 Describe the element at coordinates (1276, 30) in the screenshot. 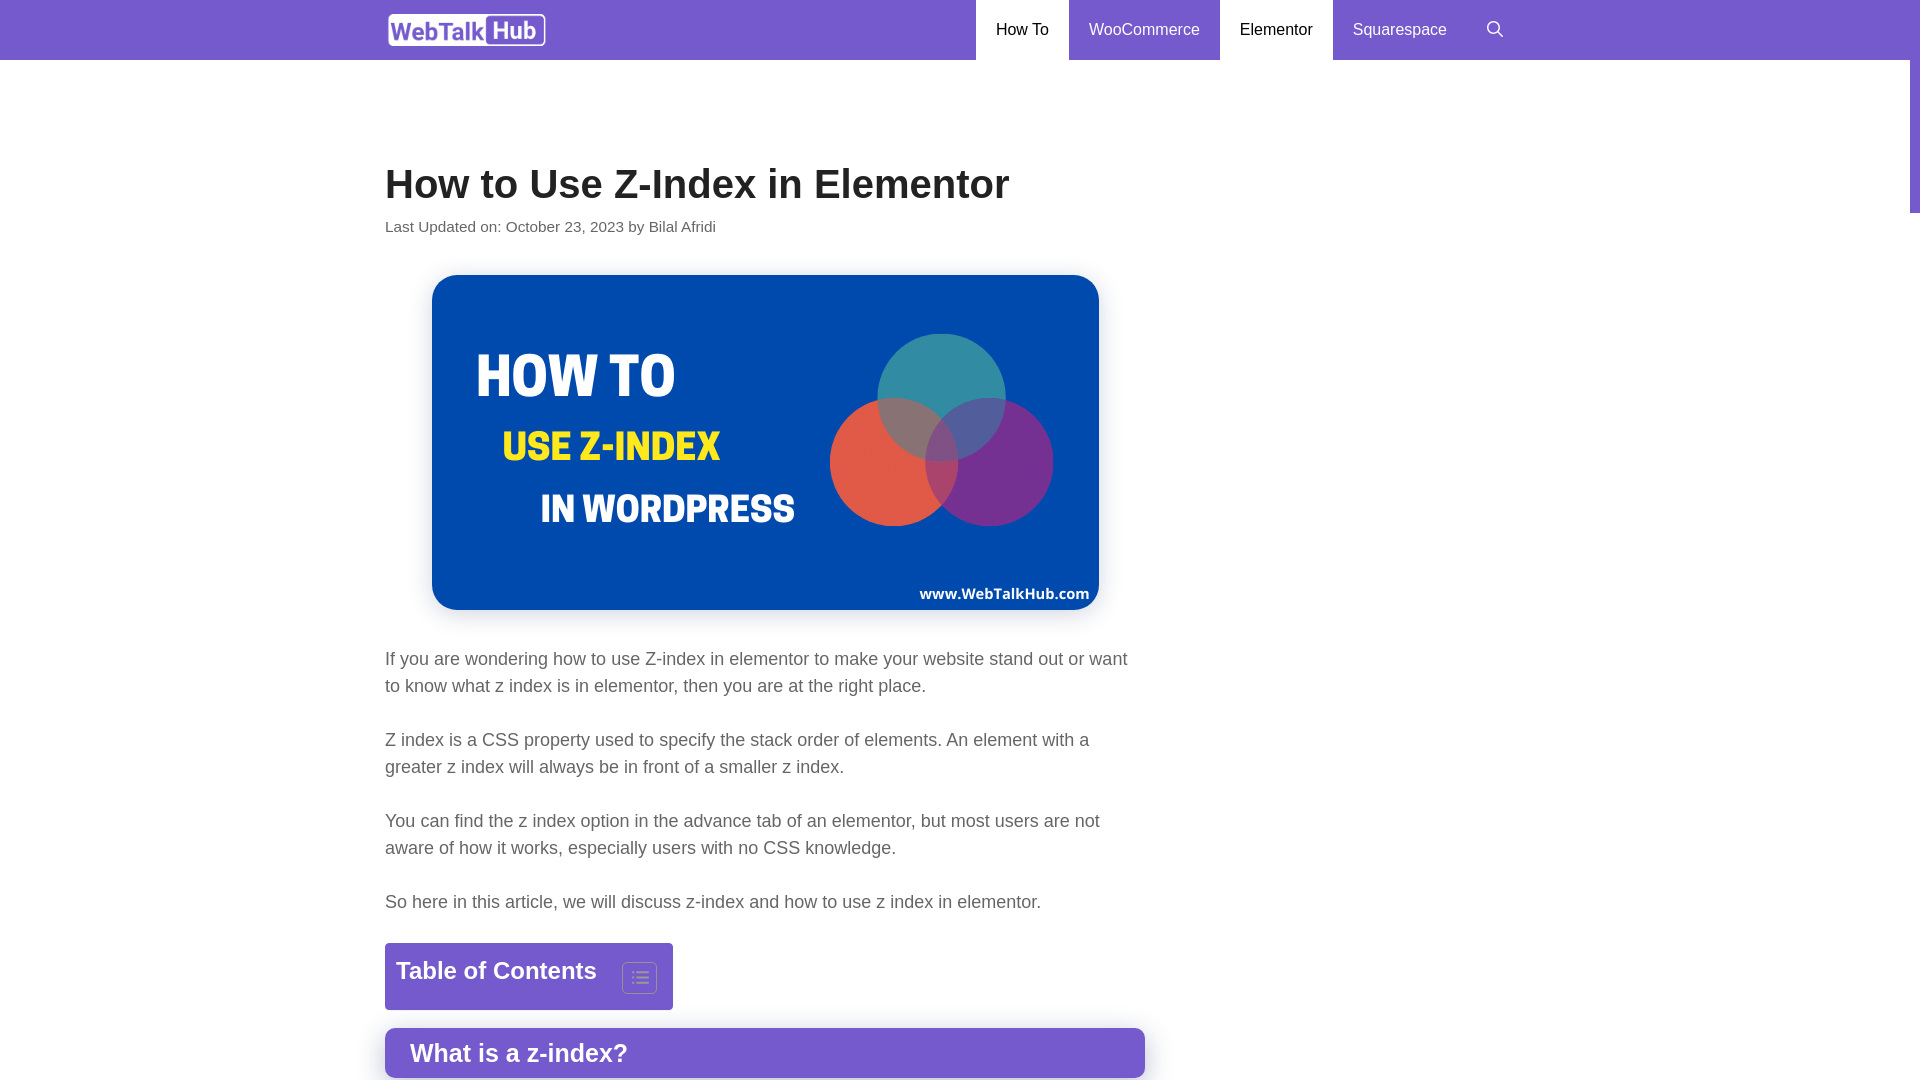

I see `Elementor` at that location.